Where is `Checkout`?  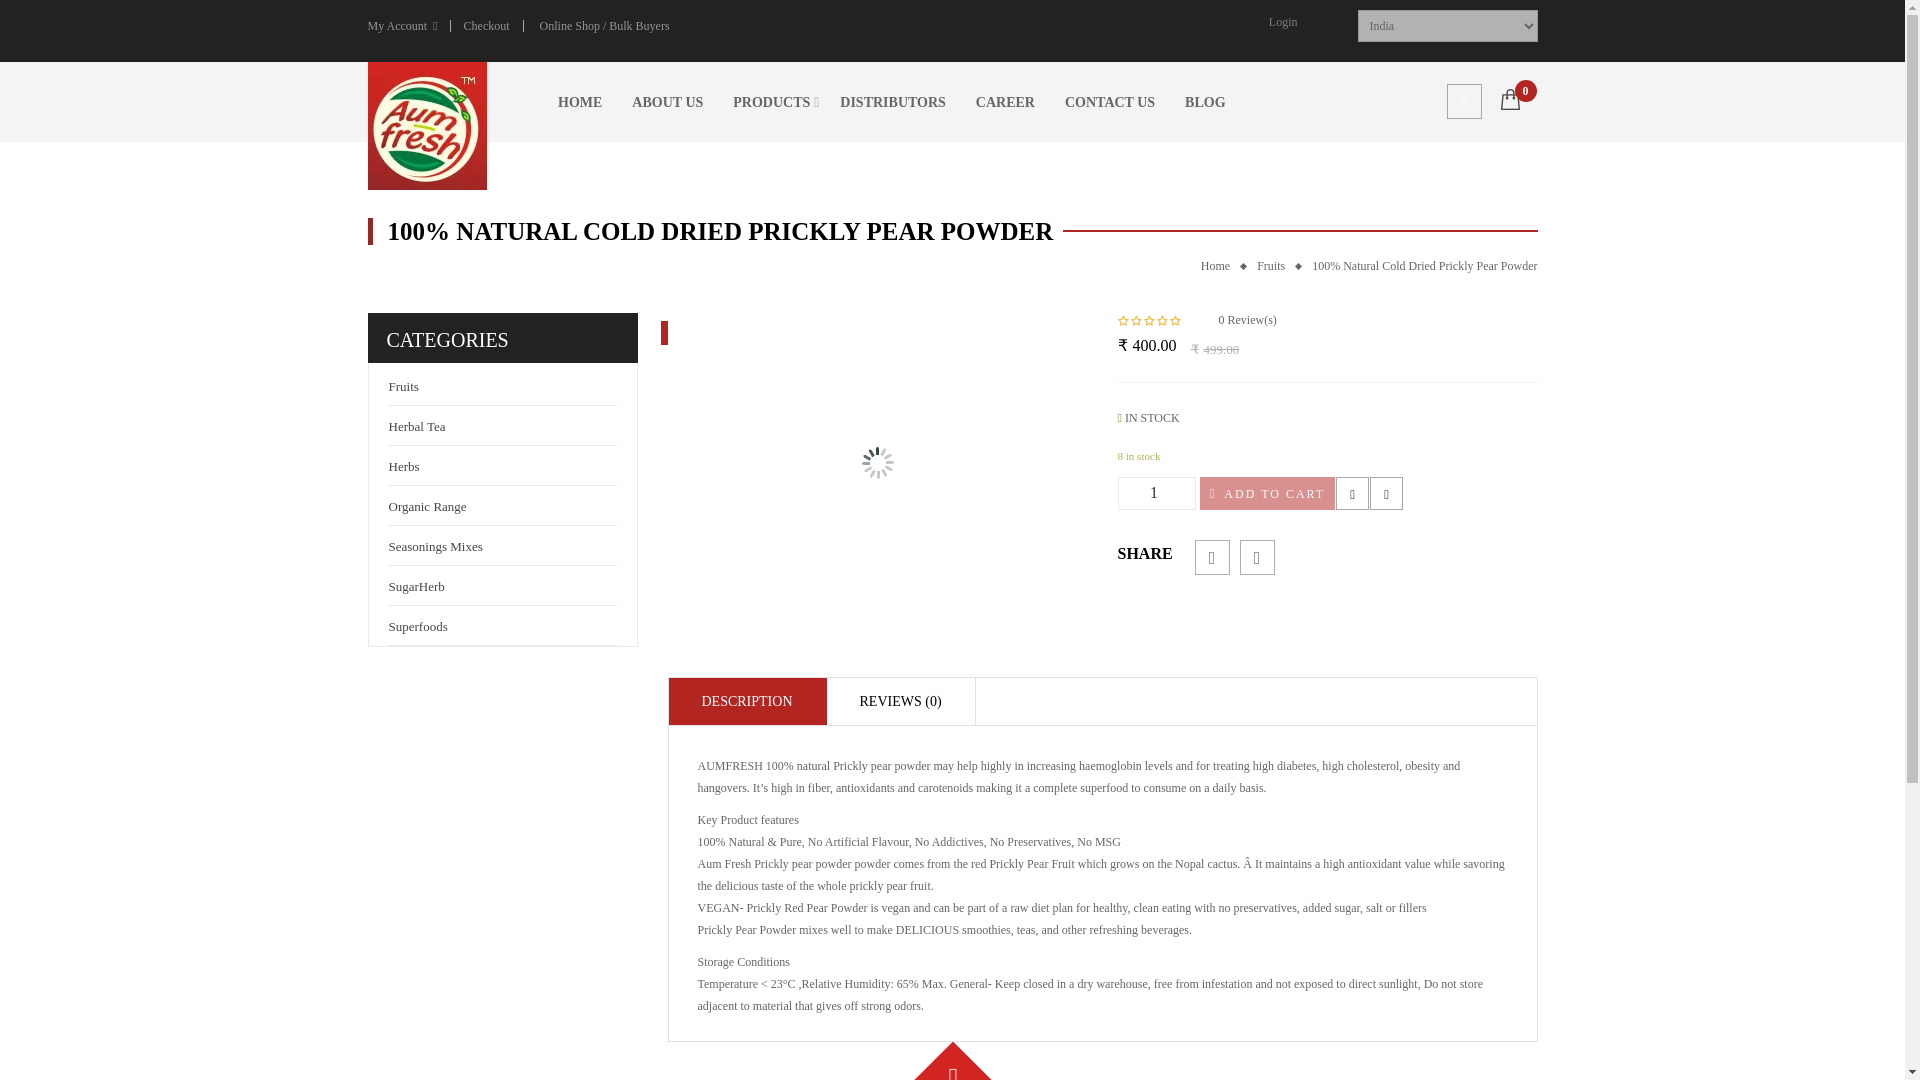
Checkout is located at coordinates (486, 26).